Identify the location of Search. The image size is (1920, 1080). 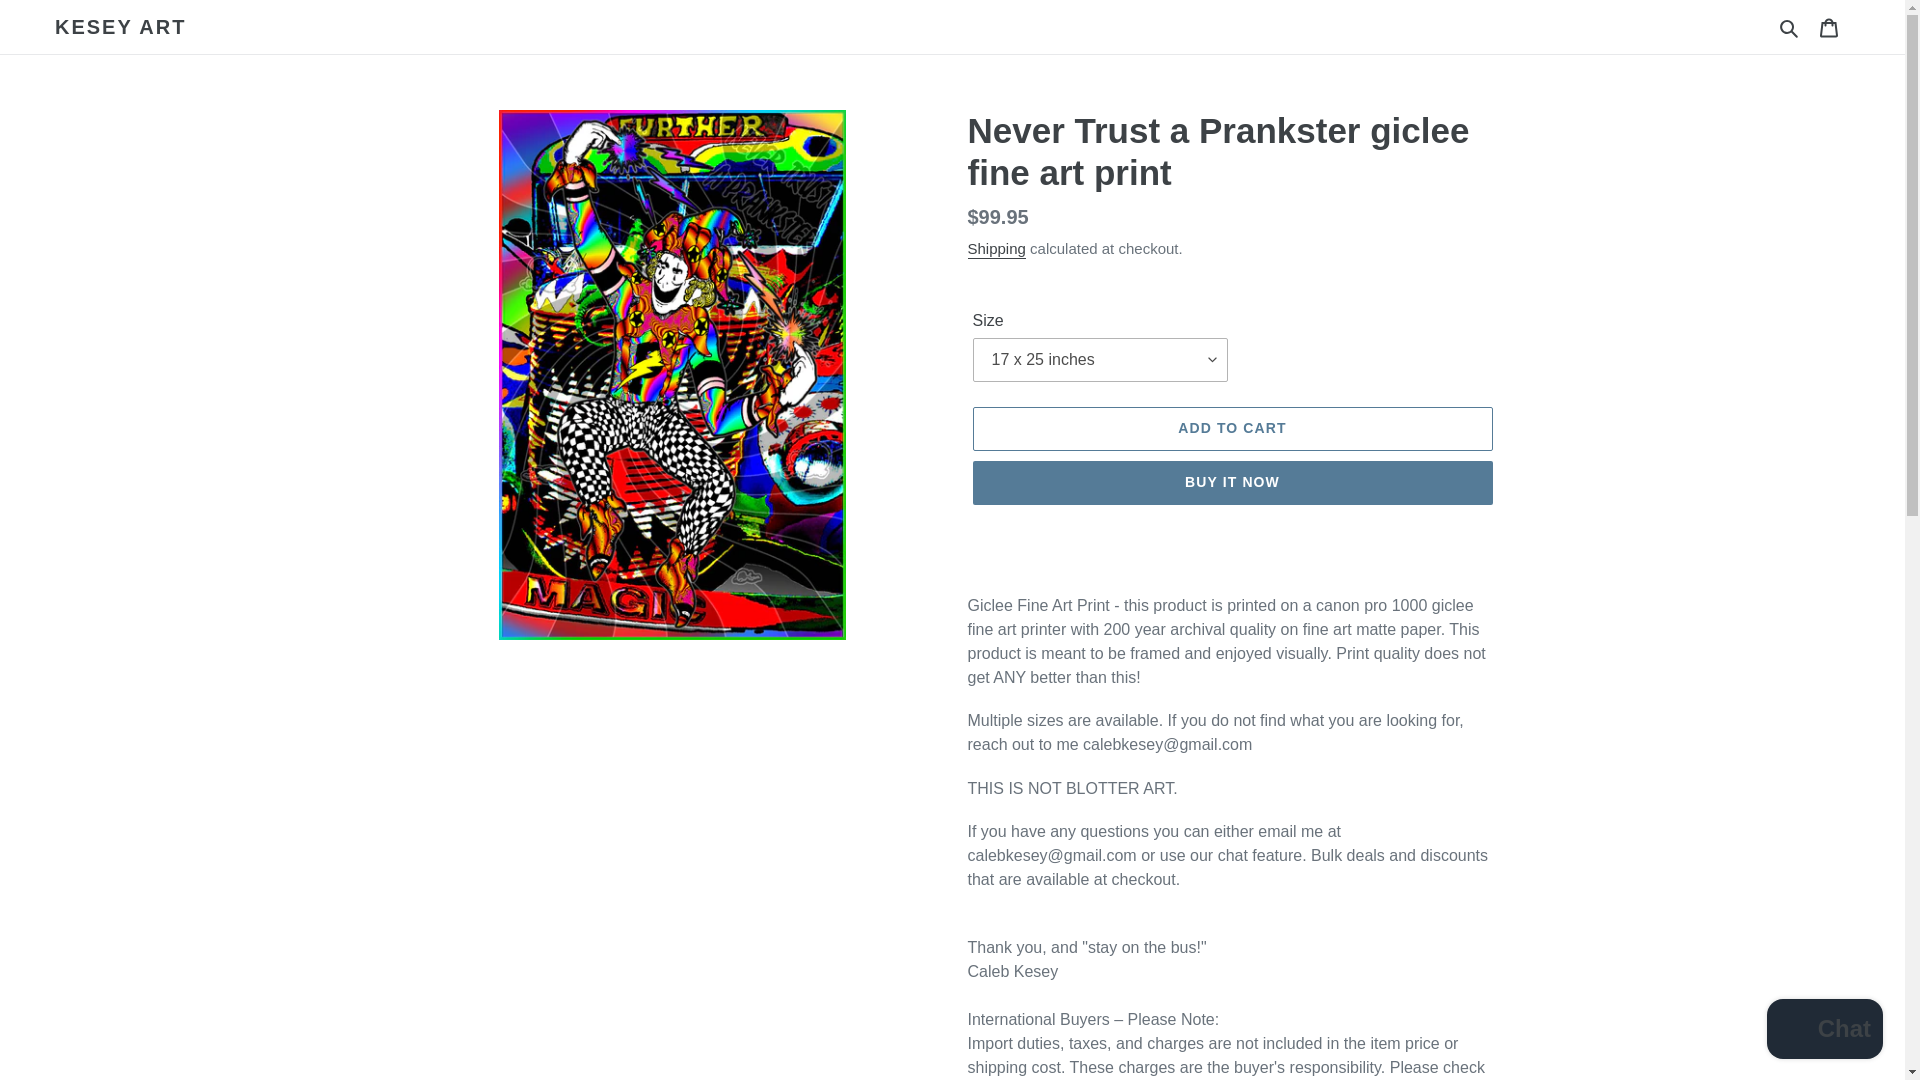
(1790, 26).